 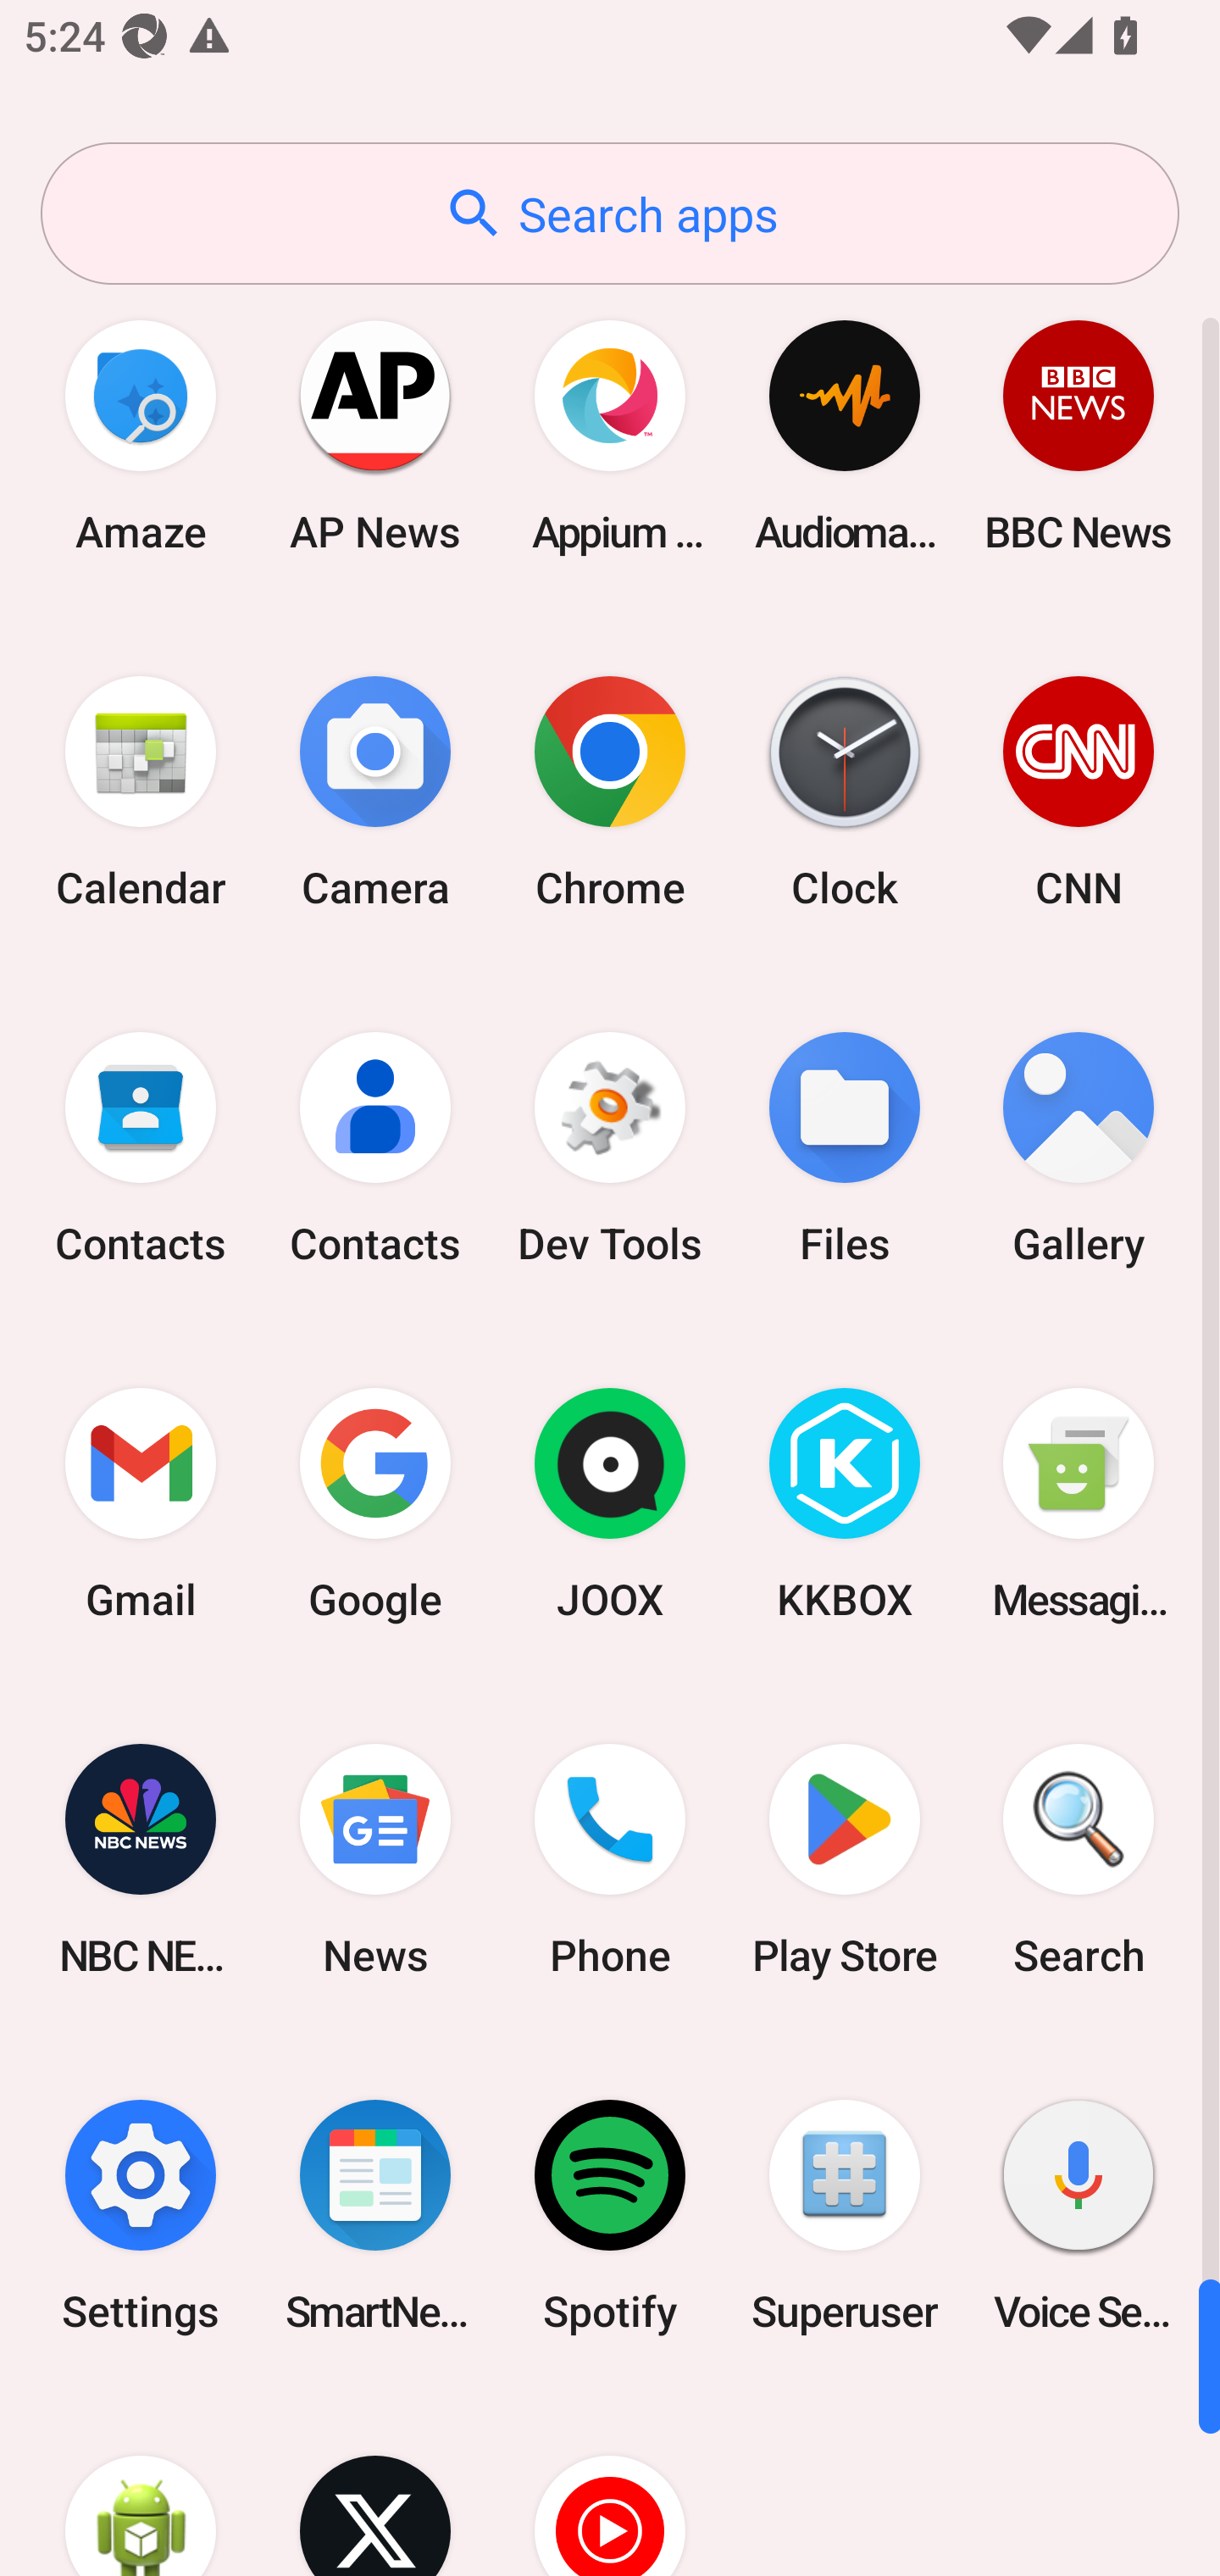 What do you see at coordinates (1079, 436) in the screenshot?
I see `BBC News` at bounding box center [1079, 436].